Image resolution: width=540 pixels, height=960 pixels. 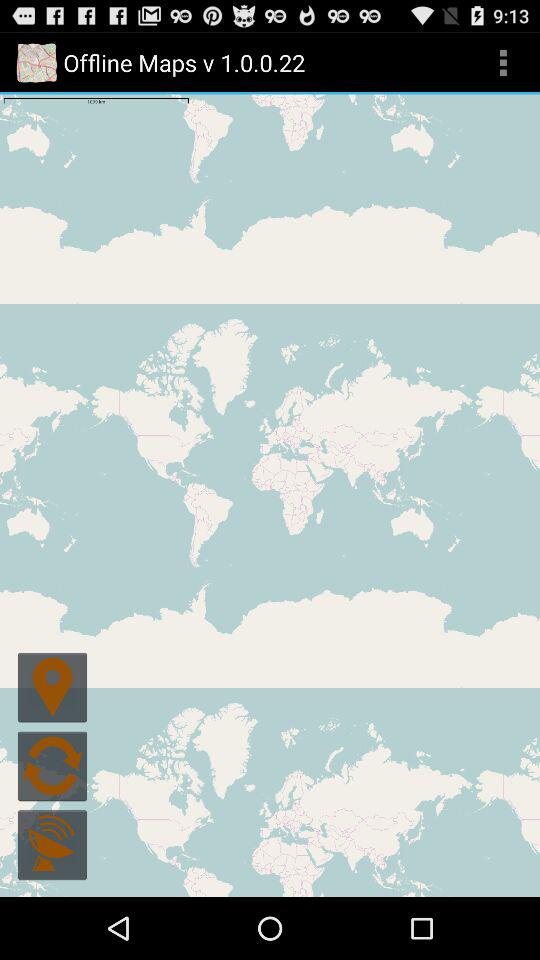 What do you see at coordinates (503, 62) in the screenshot?
I see `launch app to the right of the offline maps v item` at bounding box center [503, 62].